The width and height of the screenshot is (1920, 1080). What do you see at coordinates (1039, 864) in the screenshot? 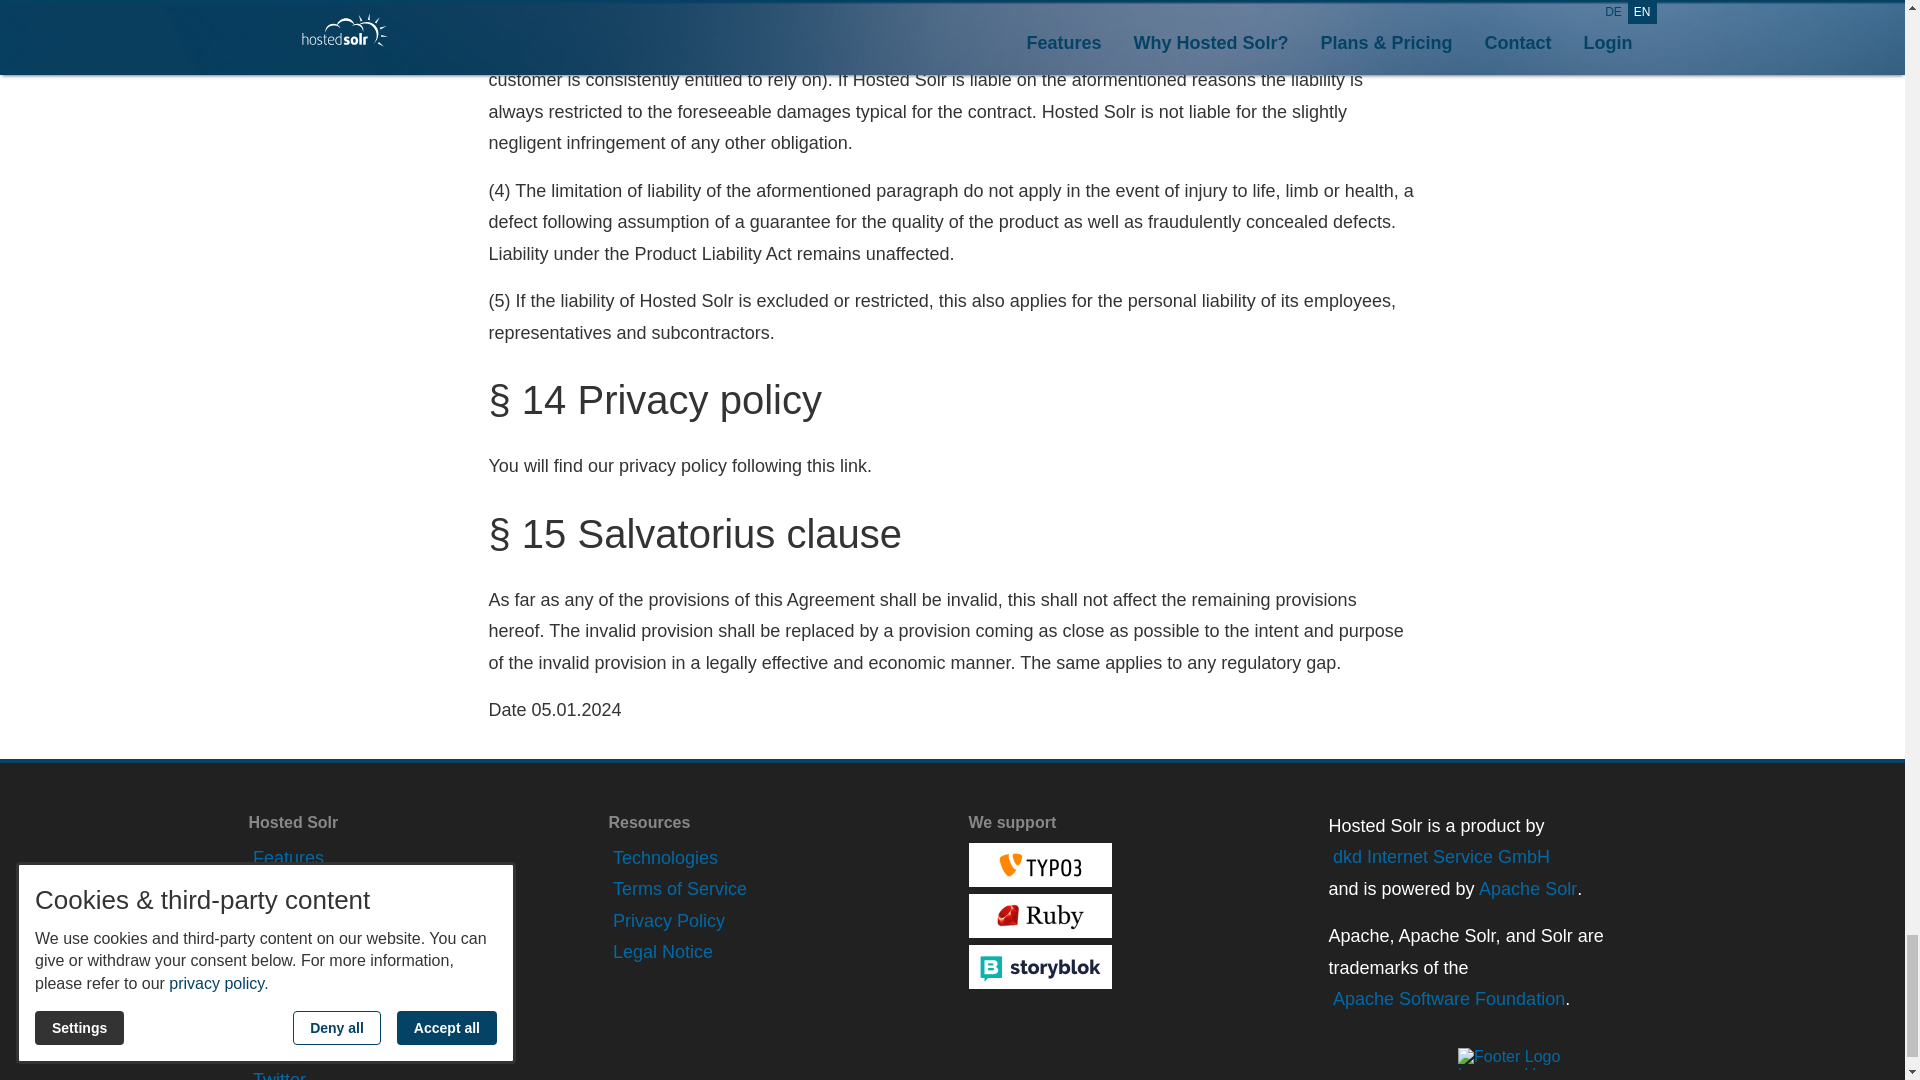
I see `Find out more about TYPO3 now!` at bounding box center [1039, 864].